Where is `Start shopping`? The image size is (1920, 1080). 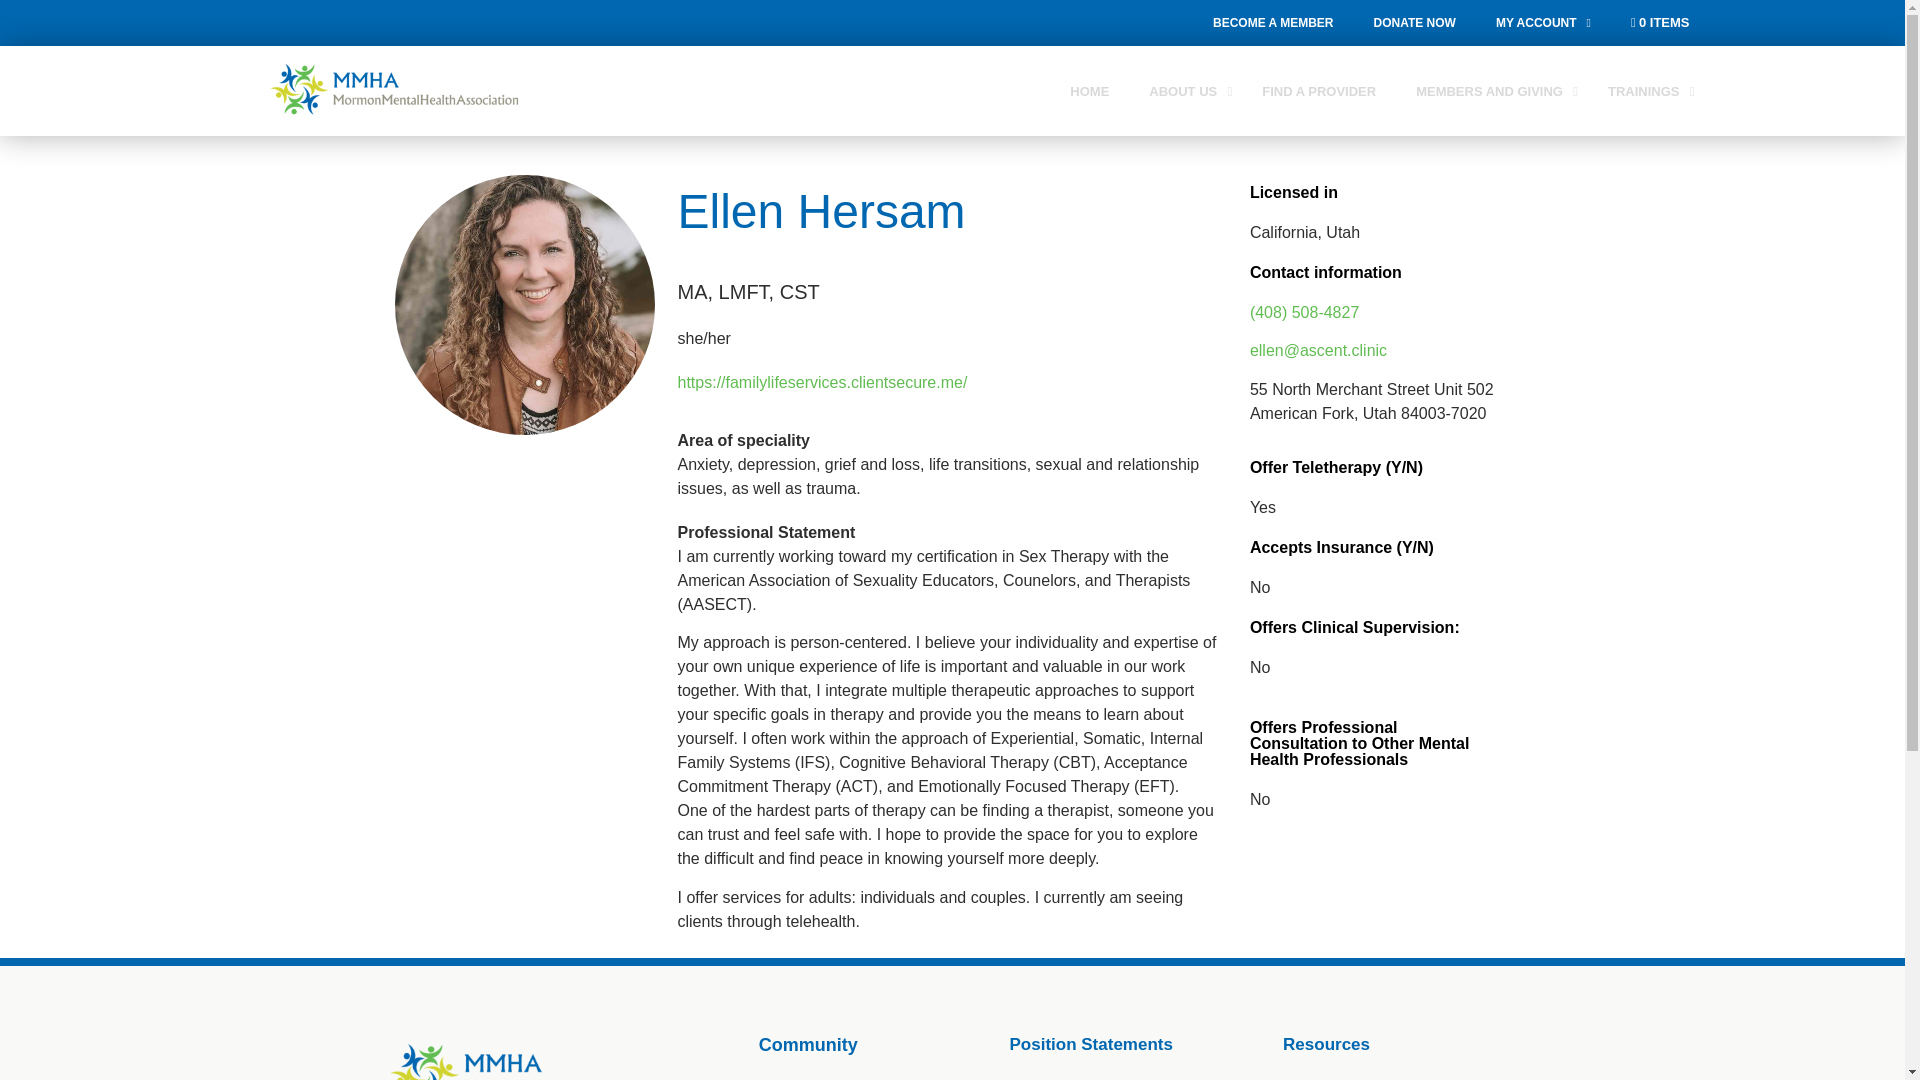 Start shopping is located at coordinates (1660, 23).